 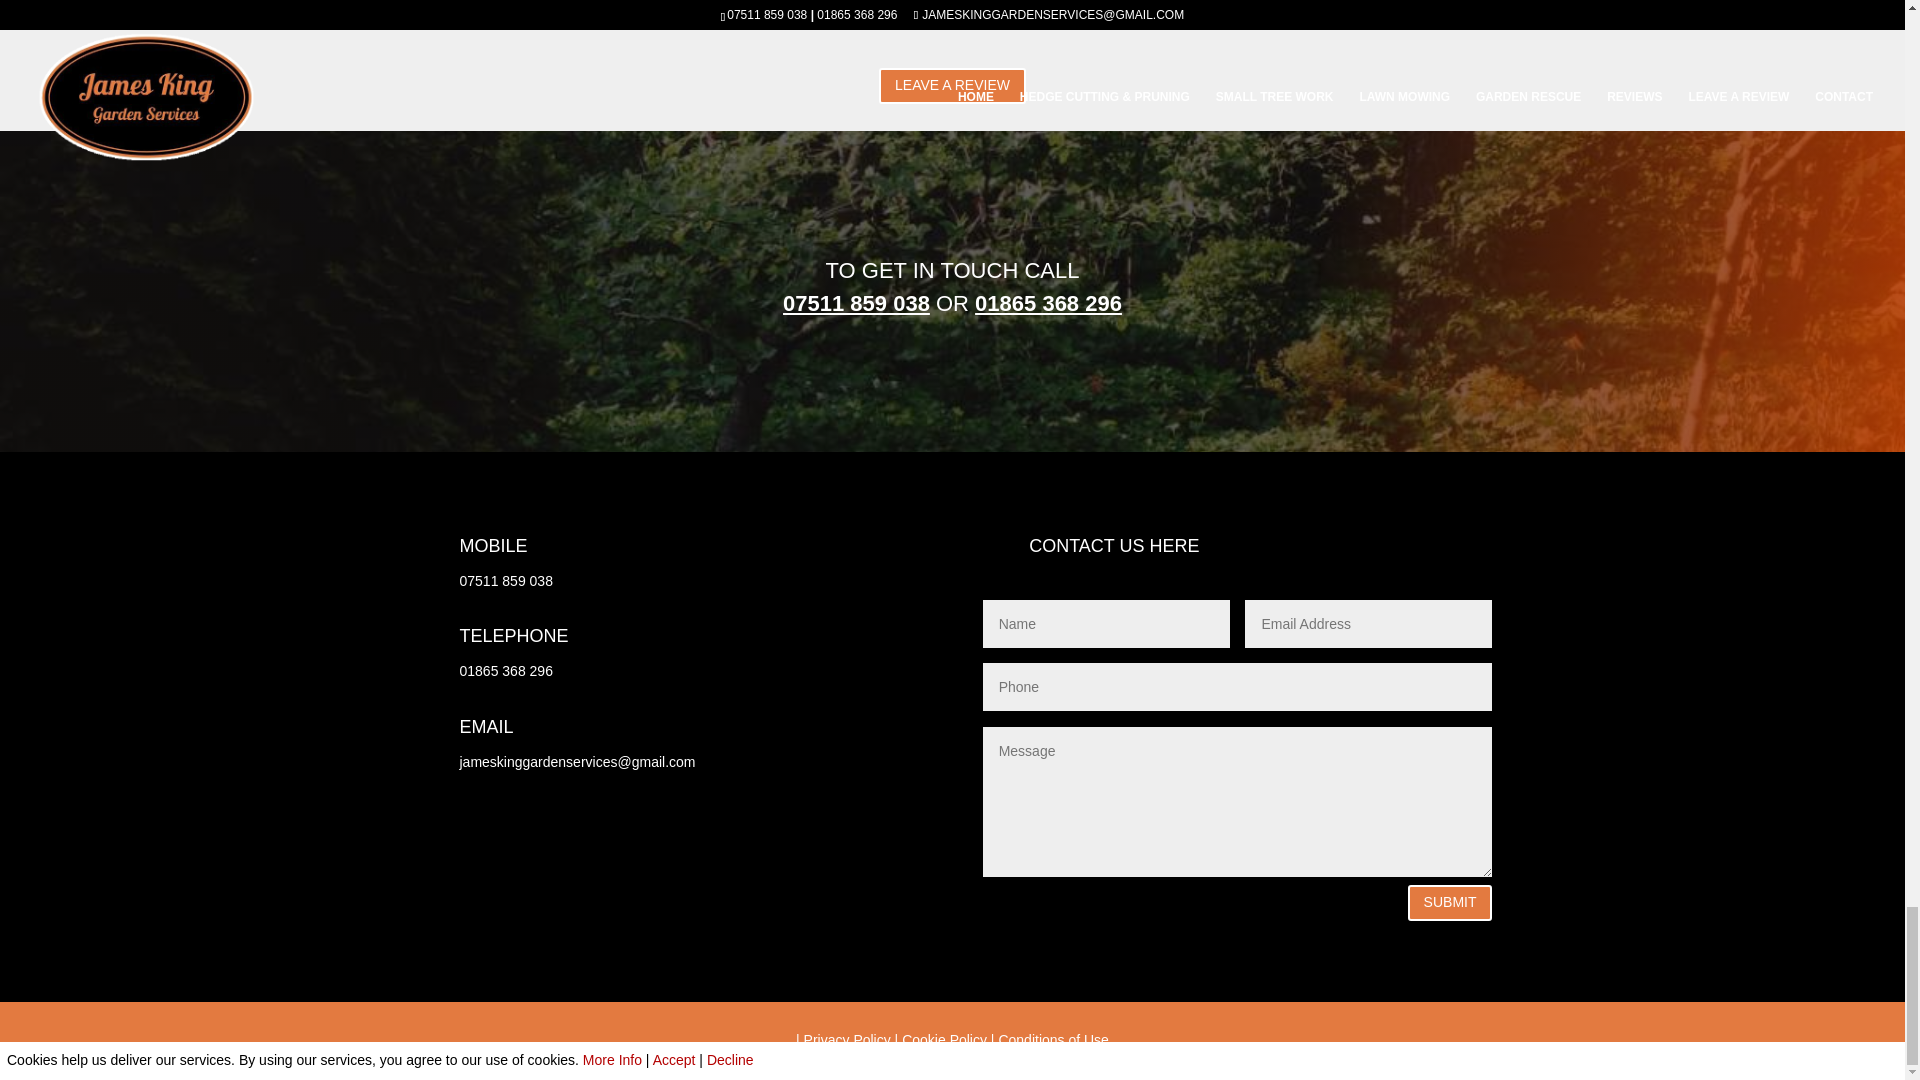 I want to click on SUBMIT, so click(x=1450, y=902).